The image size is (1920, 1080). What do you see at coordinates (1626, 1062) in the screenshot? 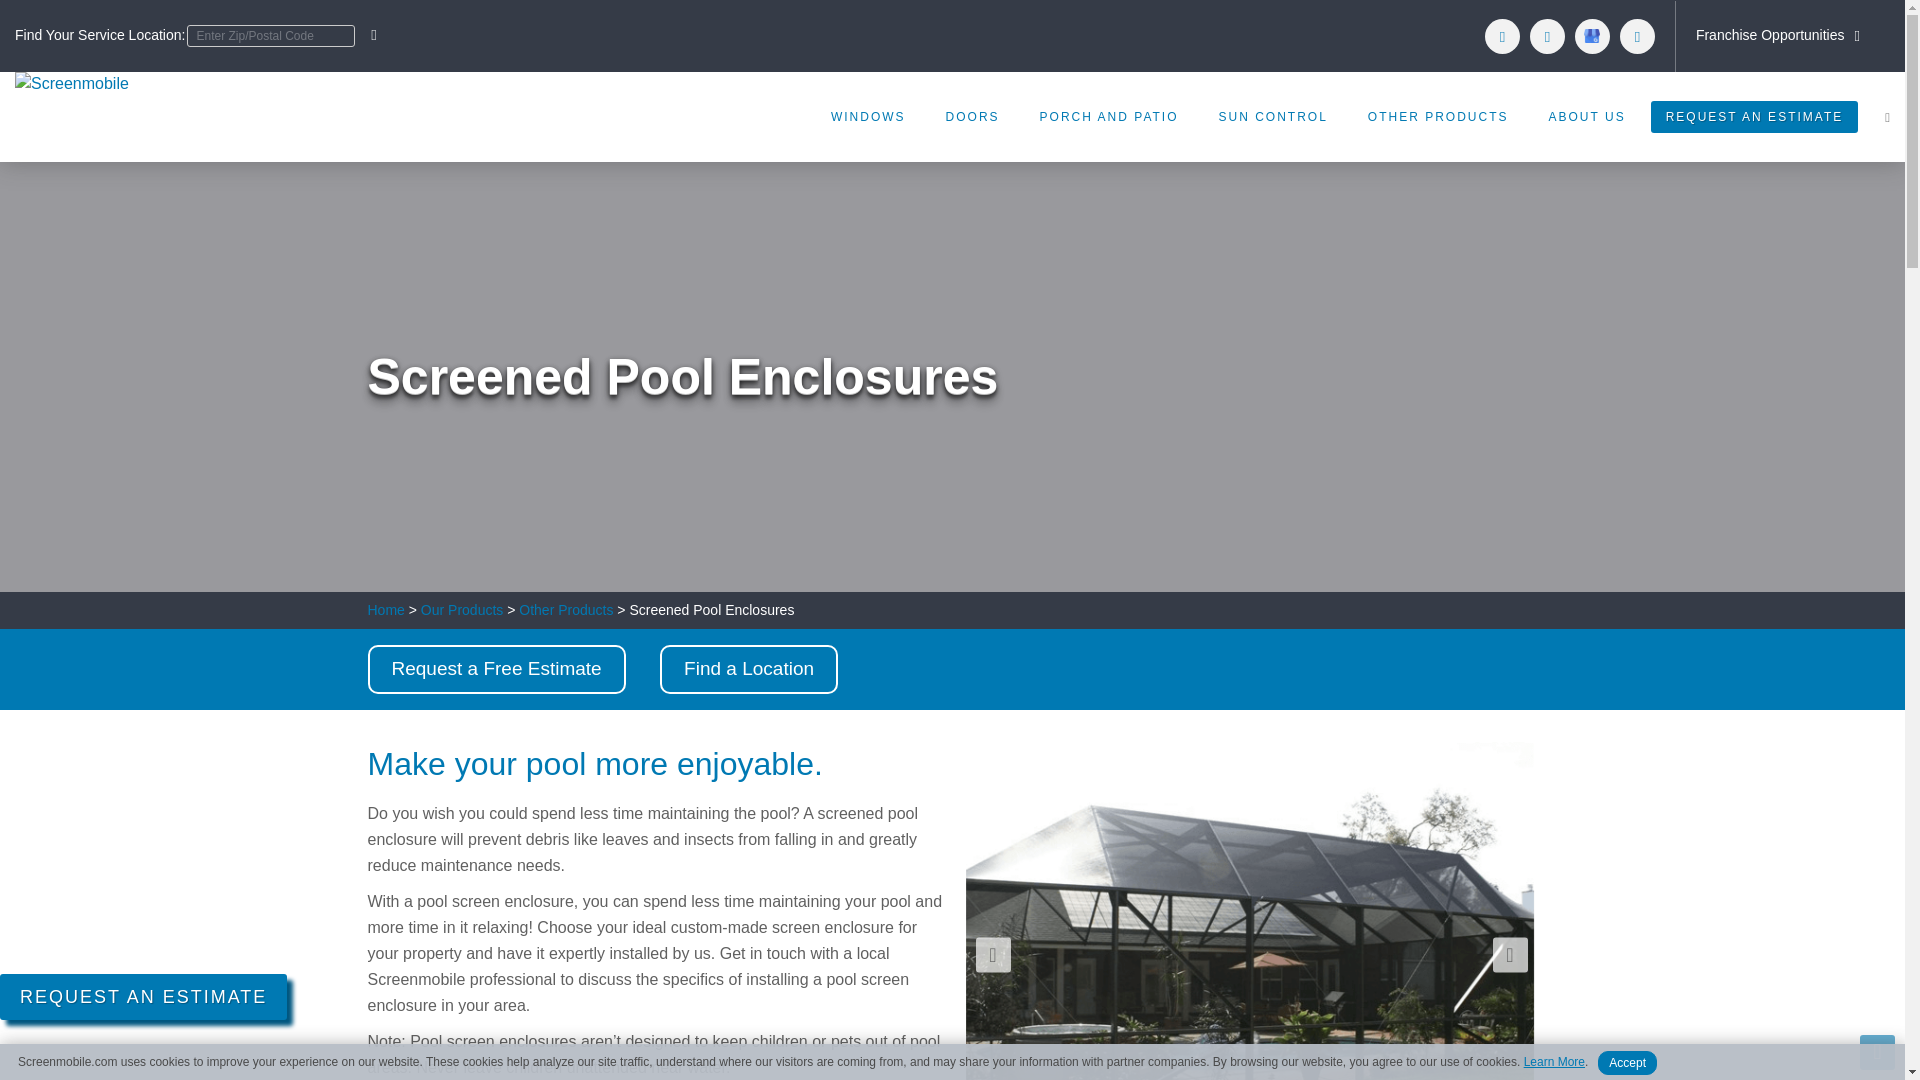
I see `Accept` at bounding box center [1626, 1062].